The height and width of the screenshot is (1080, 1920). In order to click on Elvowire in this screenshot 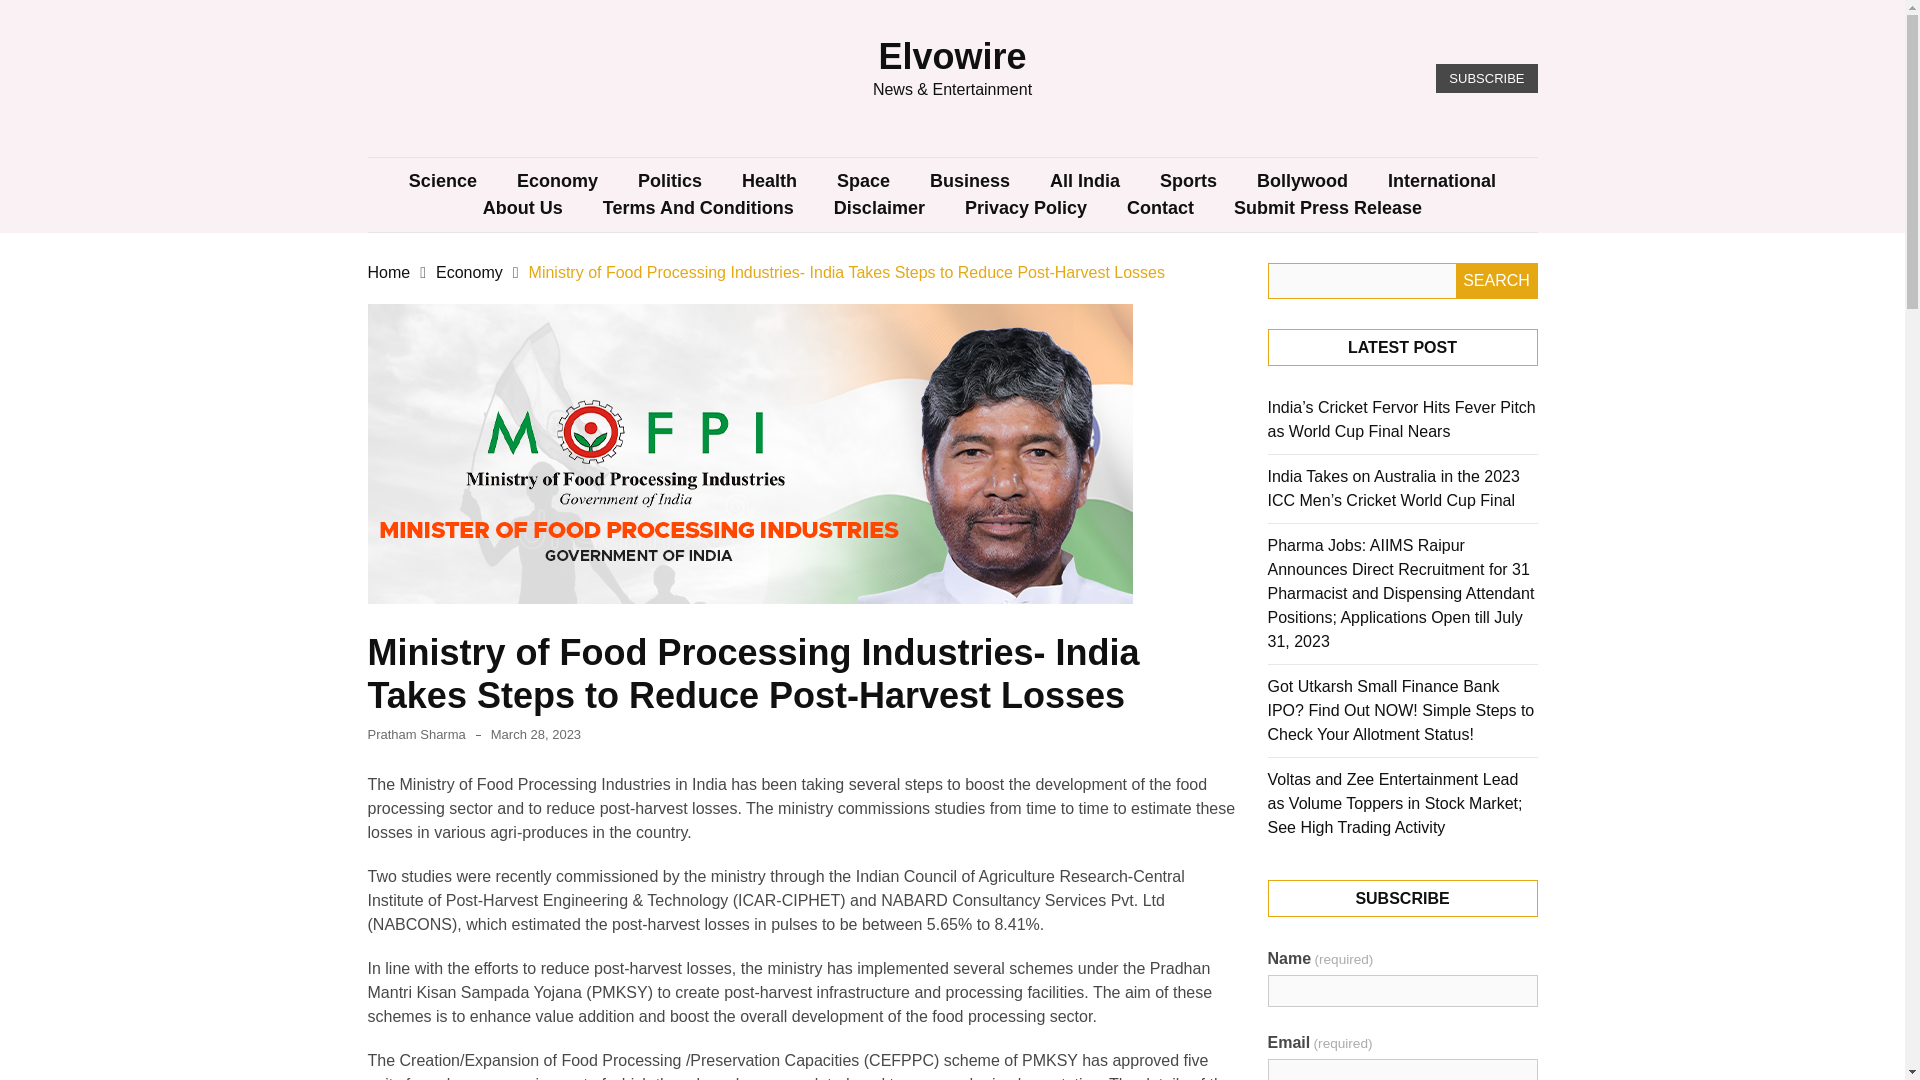, I will do `click(951, 56)`.